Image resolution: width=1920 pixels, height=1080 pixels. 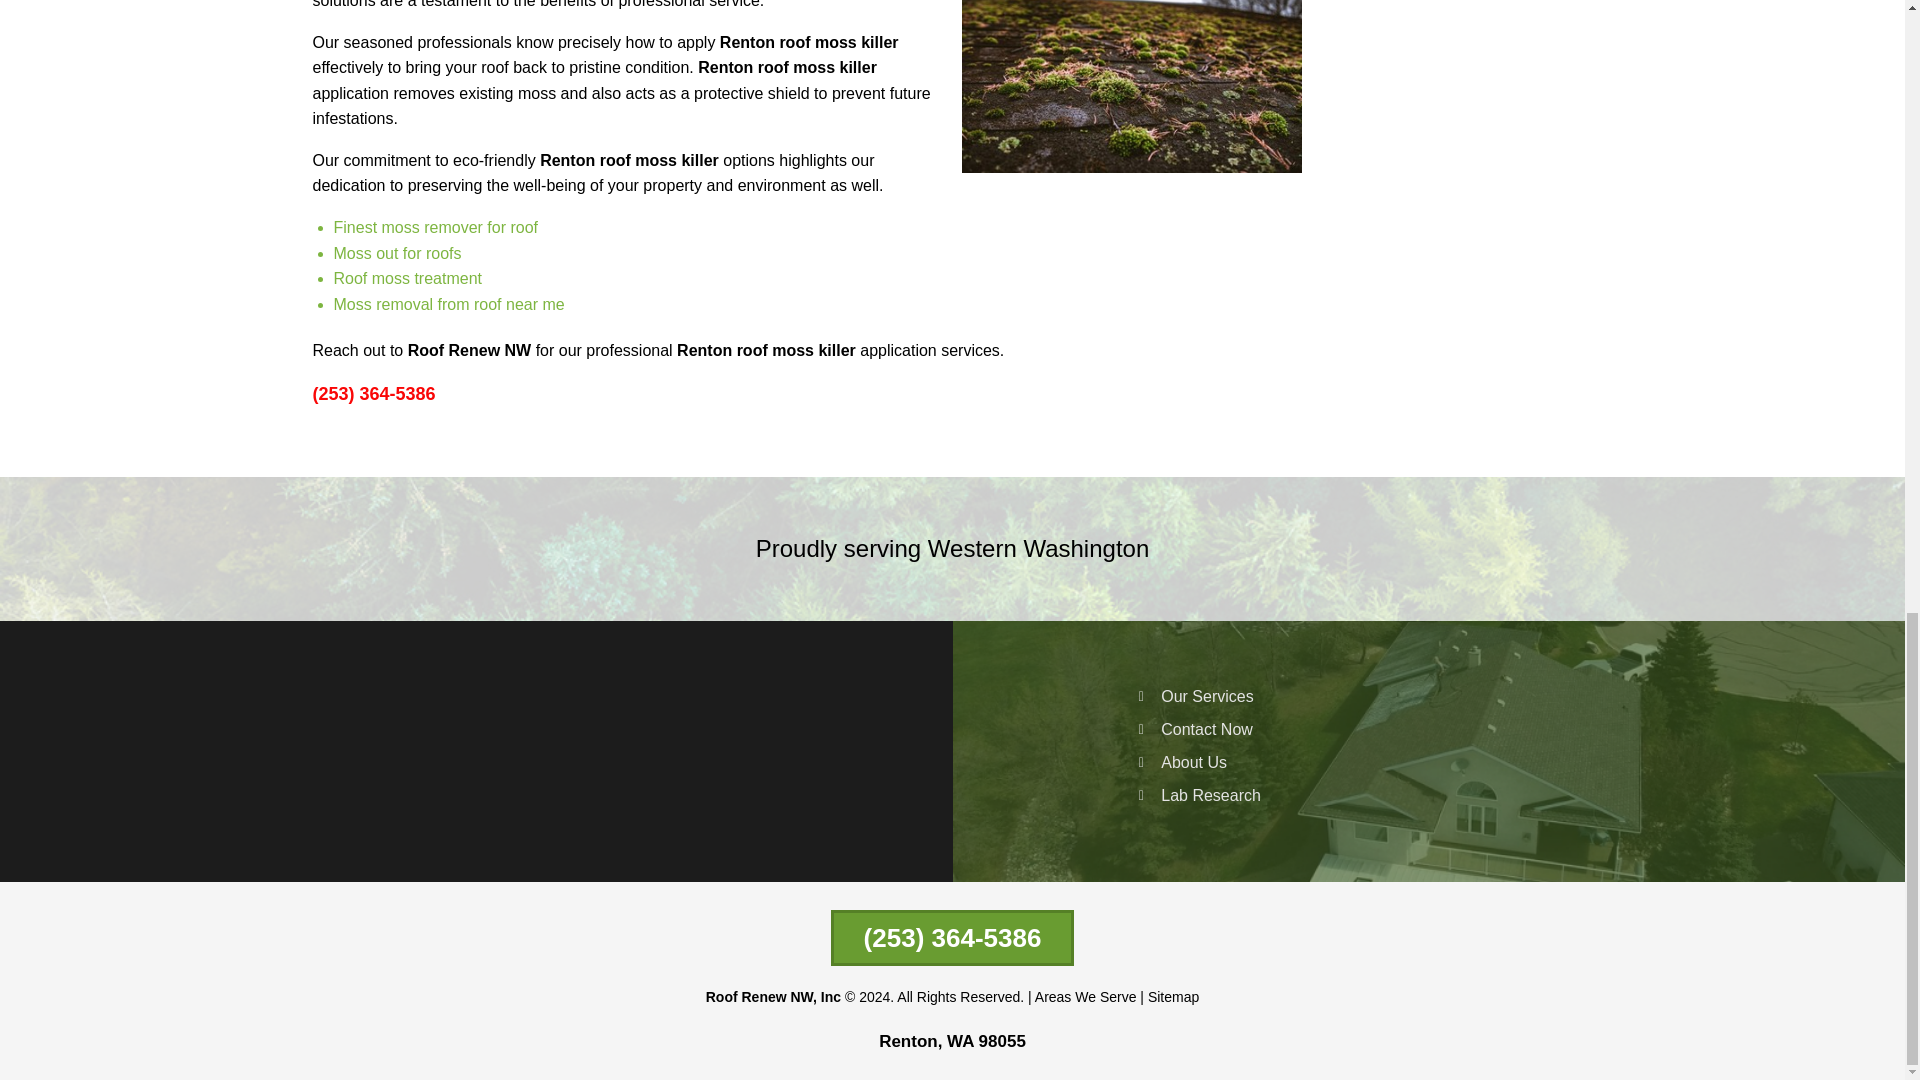 I want to click on Renton Roof Moss Killer, so click(x=1130, y=89).